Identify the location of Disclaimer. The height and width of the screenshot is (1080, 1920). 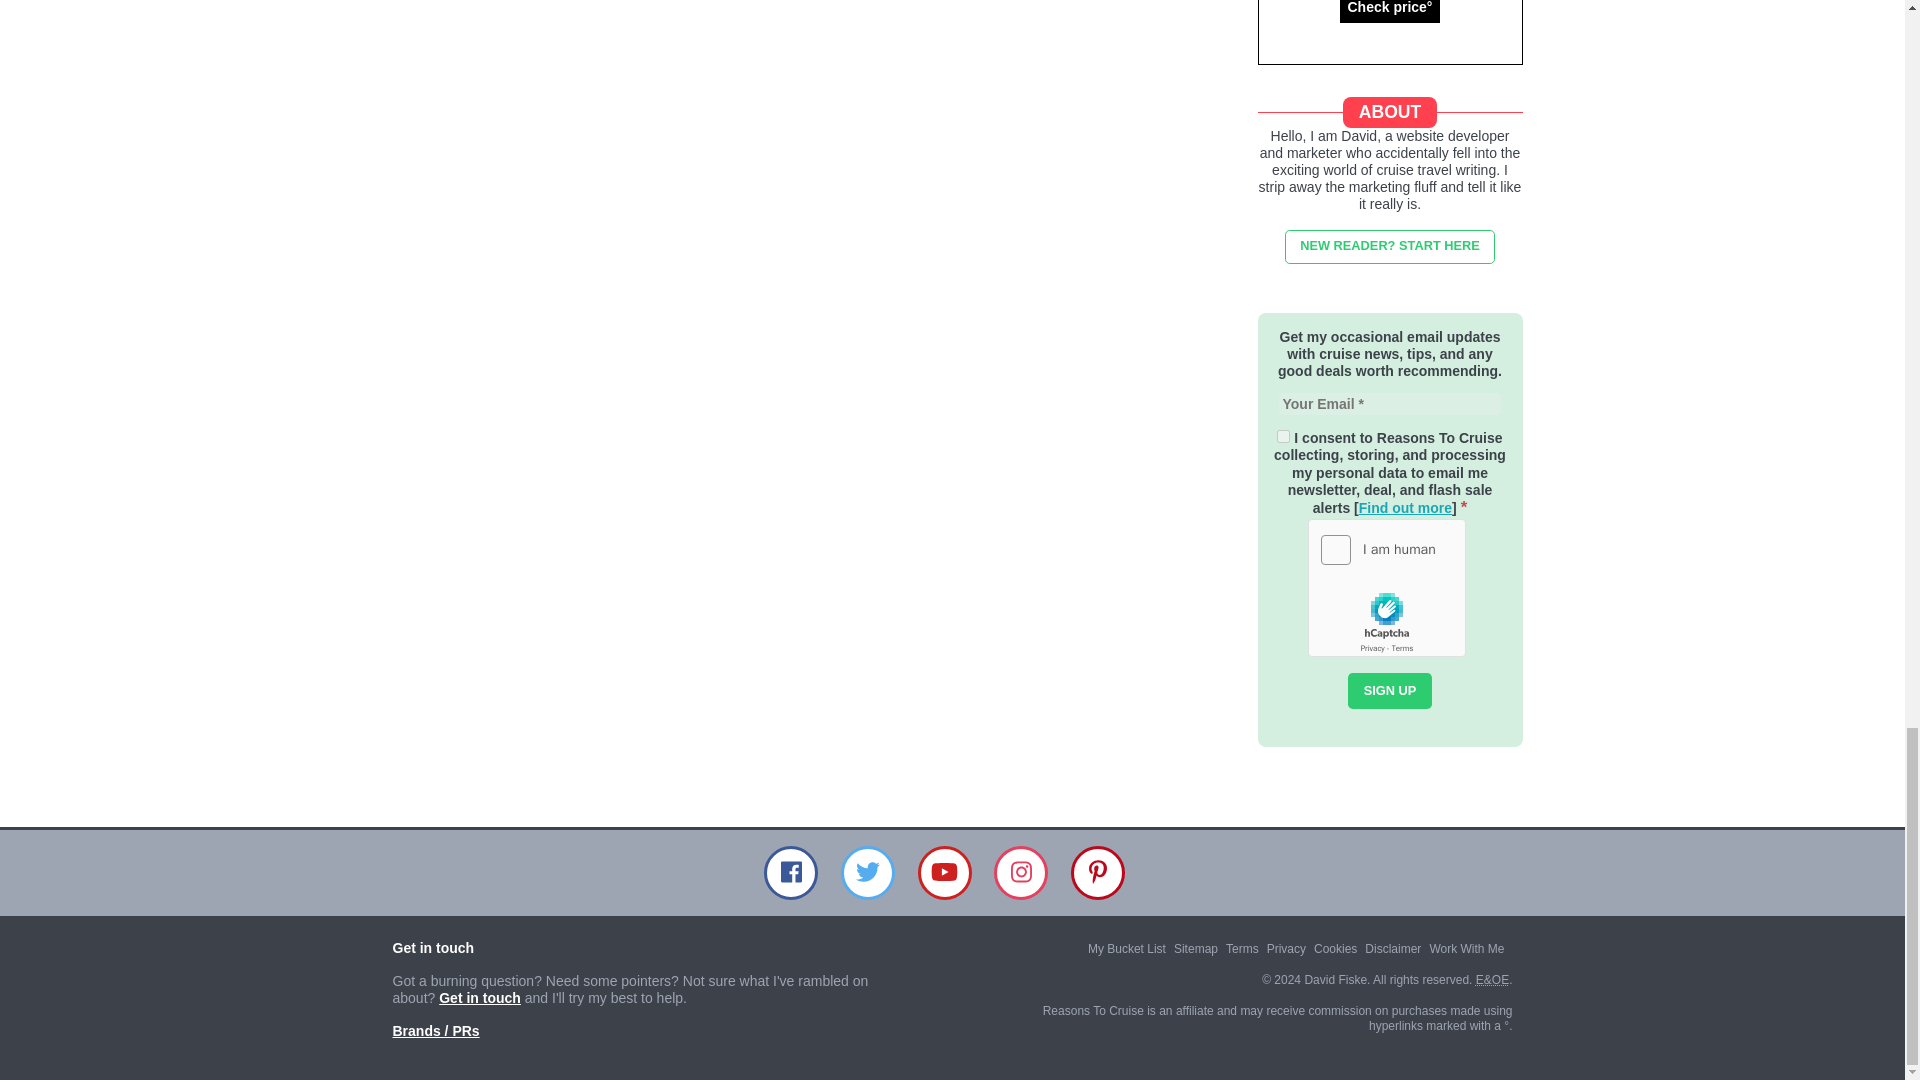
(1392, 948).